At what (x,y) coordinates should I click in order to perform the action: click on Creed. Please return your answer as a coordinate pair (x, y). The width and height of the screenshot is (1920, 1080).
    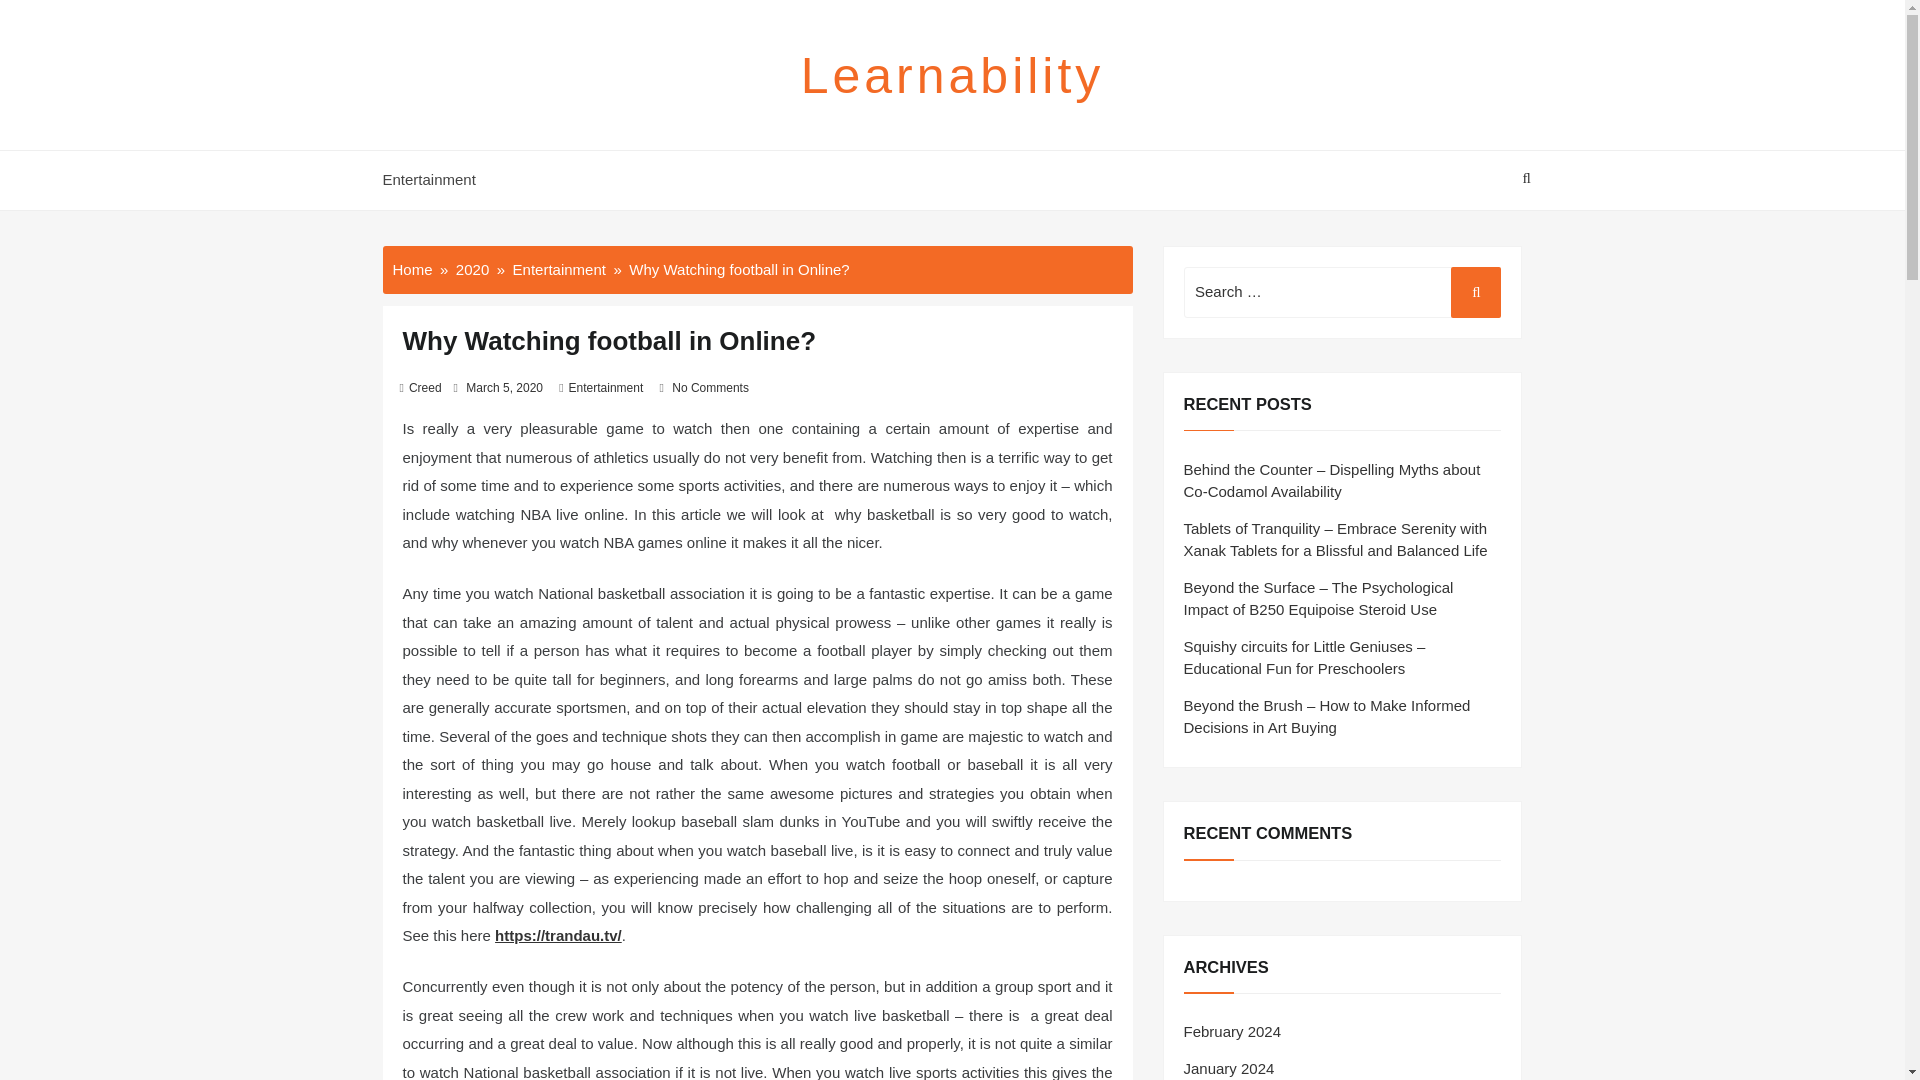
    Looking at the image, I should click on (424, 388).